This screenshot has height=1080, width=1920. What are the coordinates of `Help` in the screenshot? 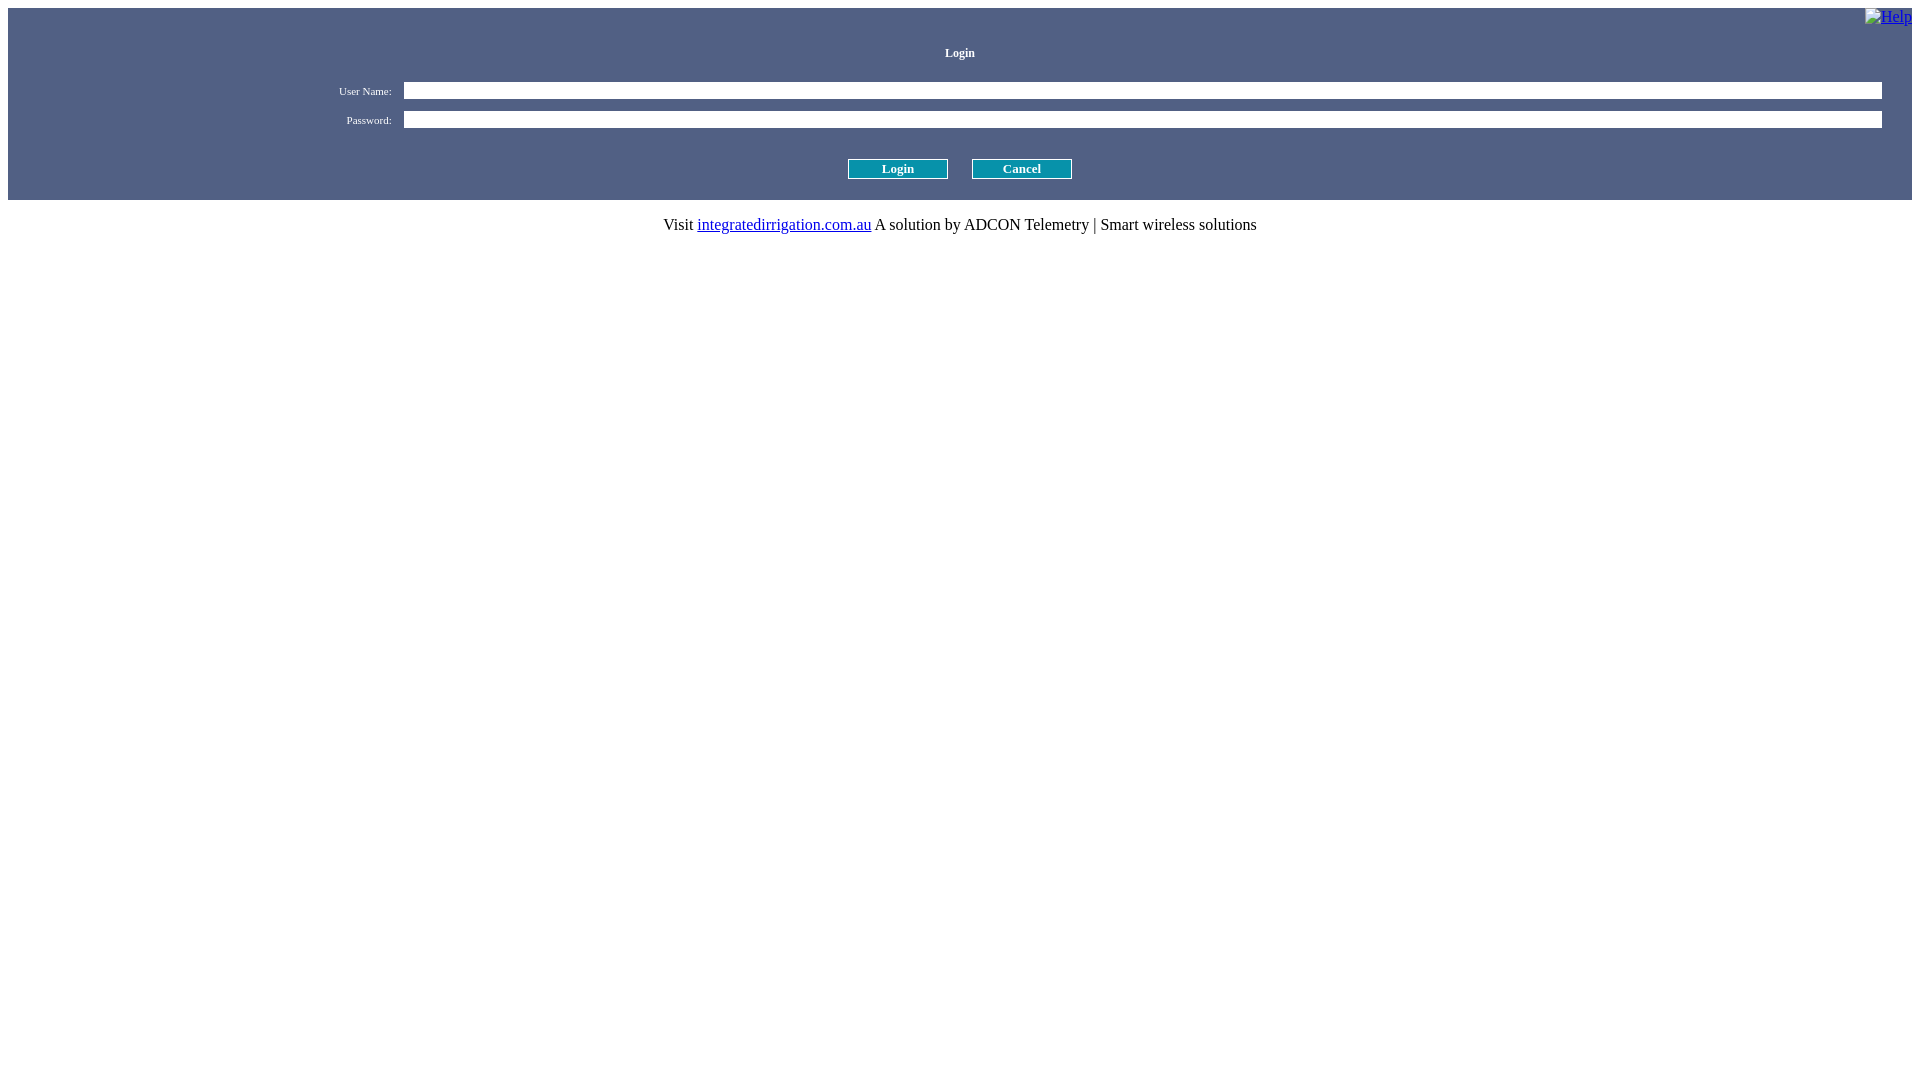 It's located at (1888, 17).